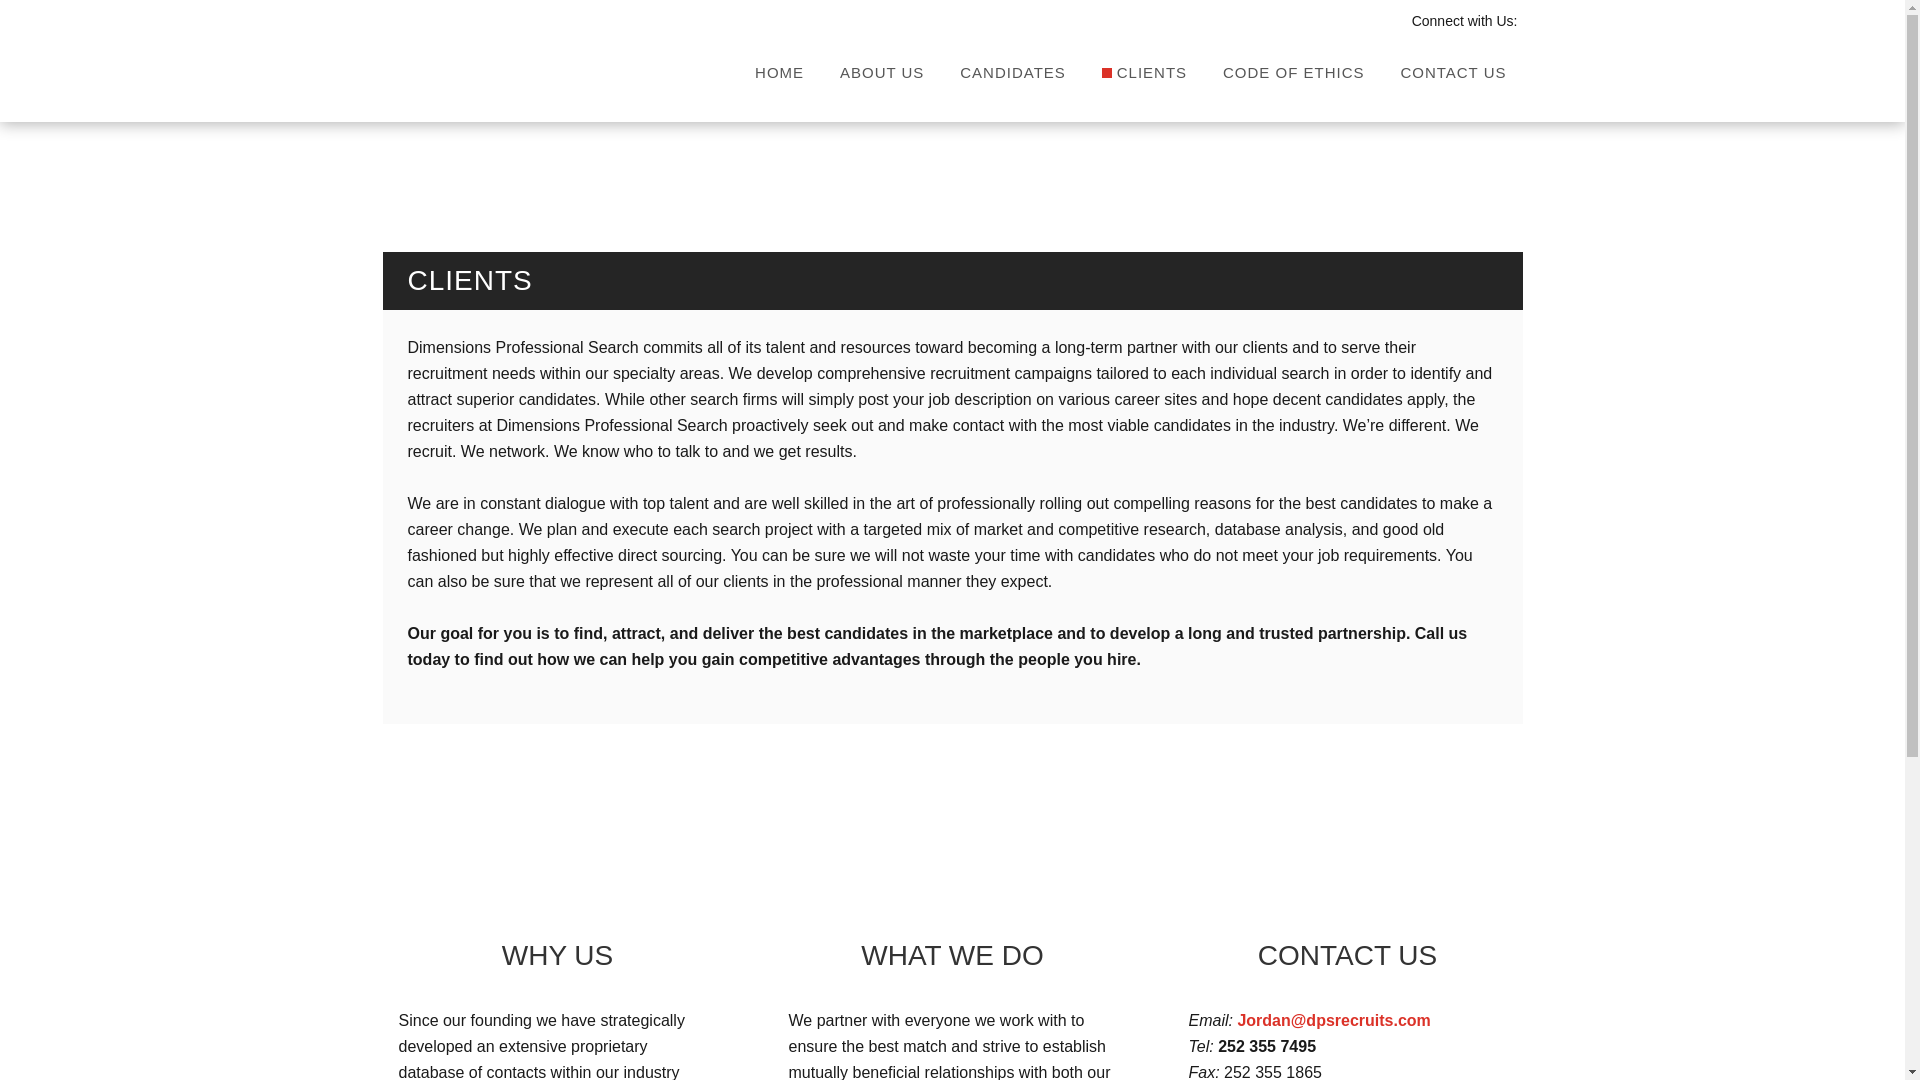  I want to click on CONTACT US, so click(1453, 74).